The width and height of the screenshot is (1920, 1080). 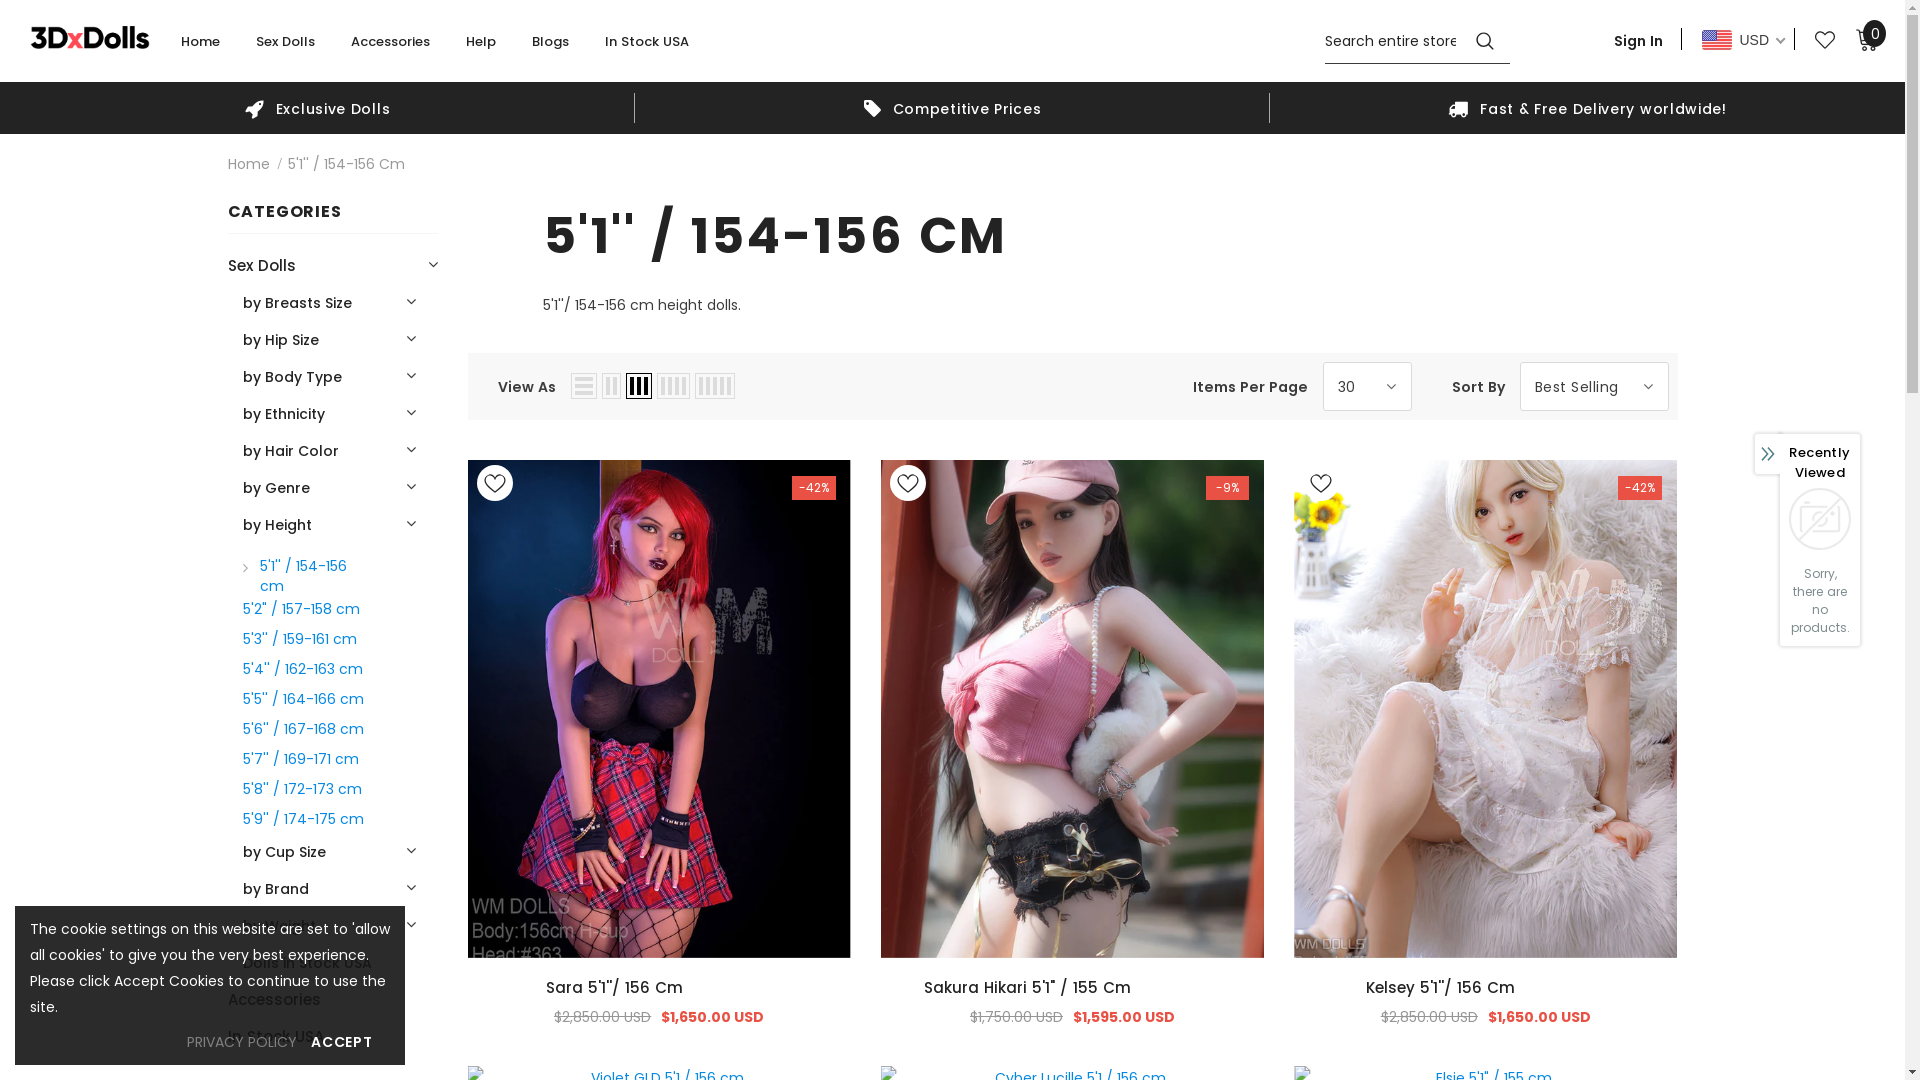 What do you see at coordinates (1072, 988) in the screenshot?
I see `Sakura Hikari 5'1" / 155 Cm` at bounding box center [1072, 988].